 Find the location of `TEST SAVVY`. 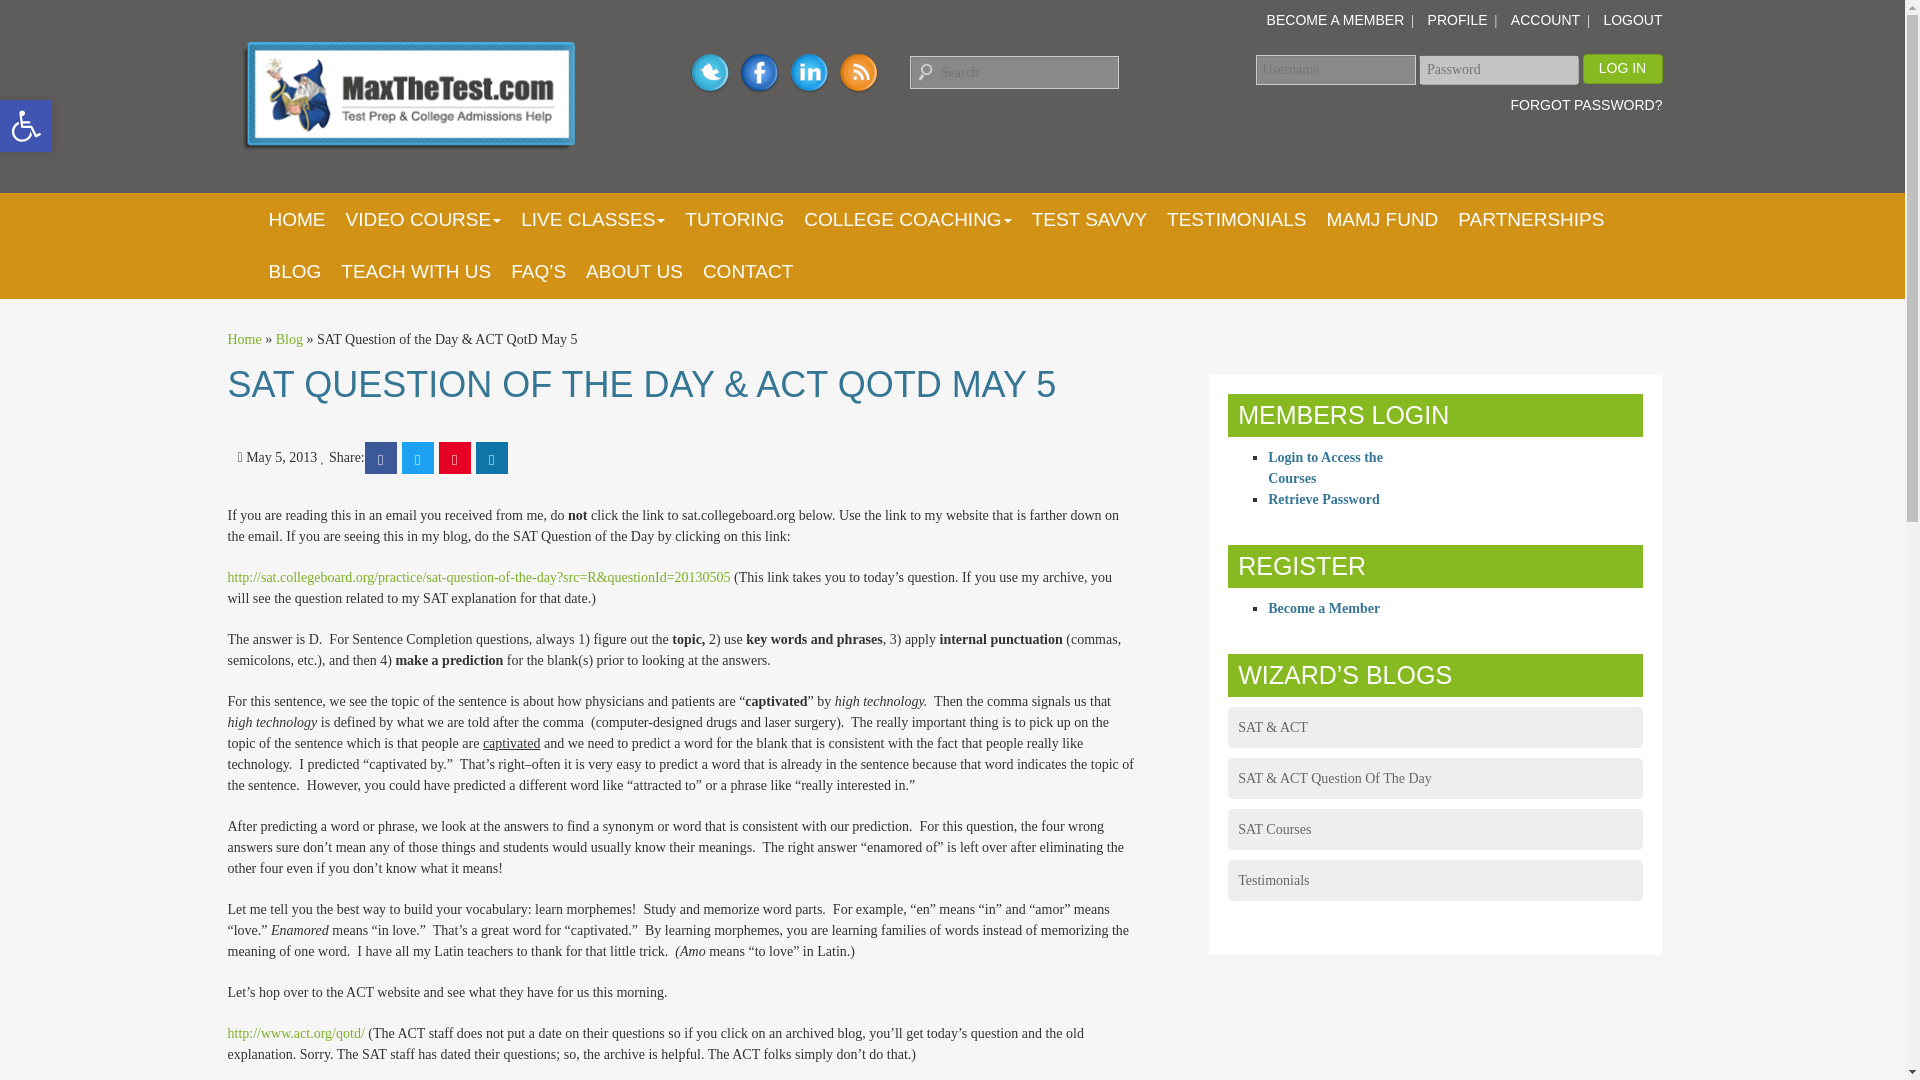

TEST SAVVY is located at coordinates (1089, 220).